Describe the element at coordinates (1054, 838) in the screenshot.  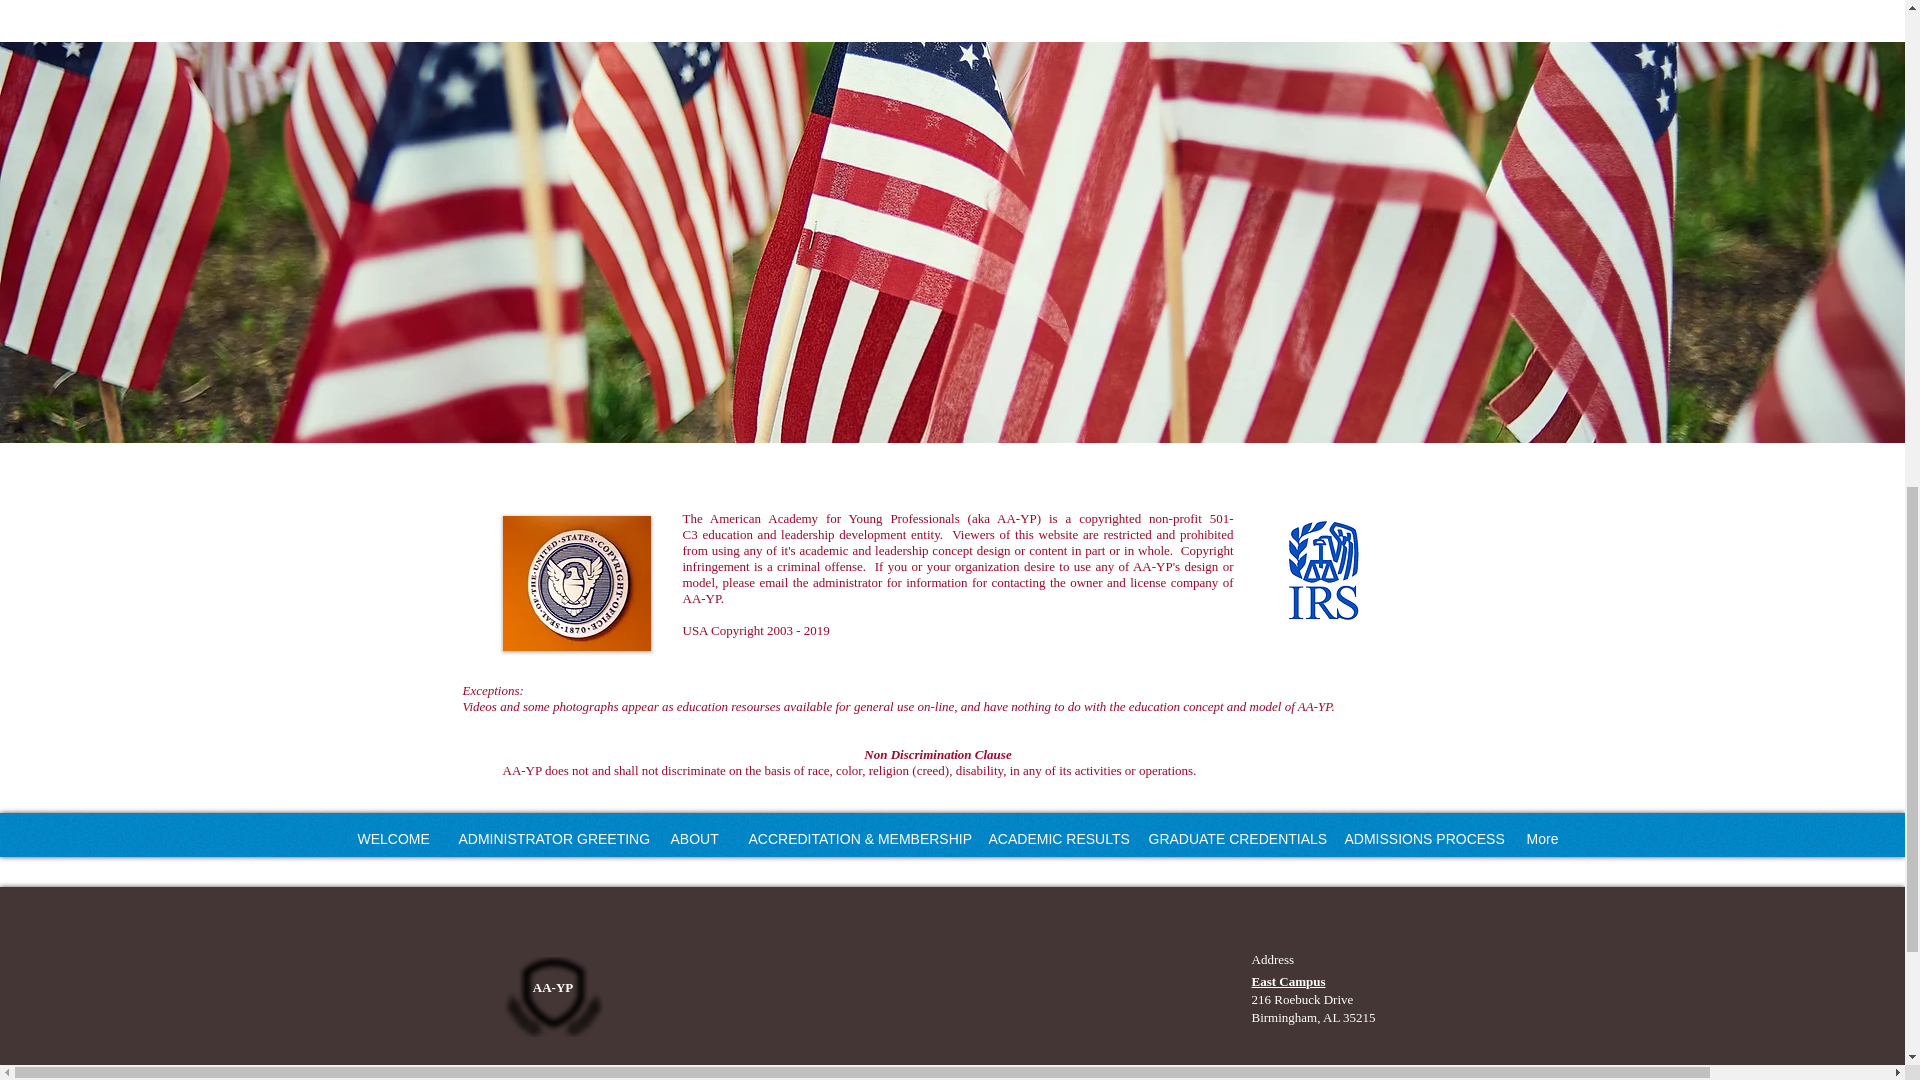
I see `ACADEMIC RESULTS` at that location.